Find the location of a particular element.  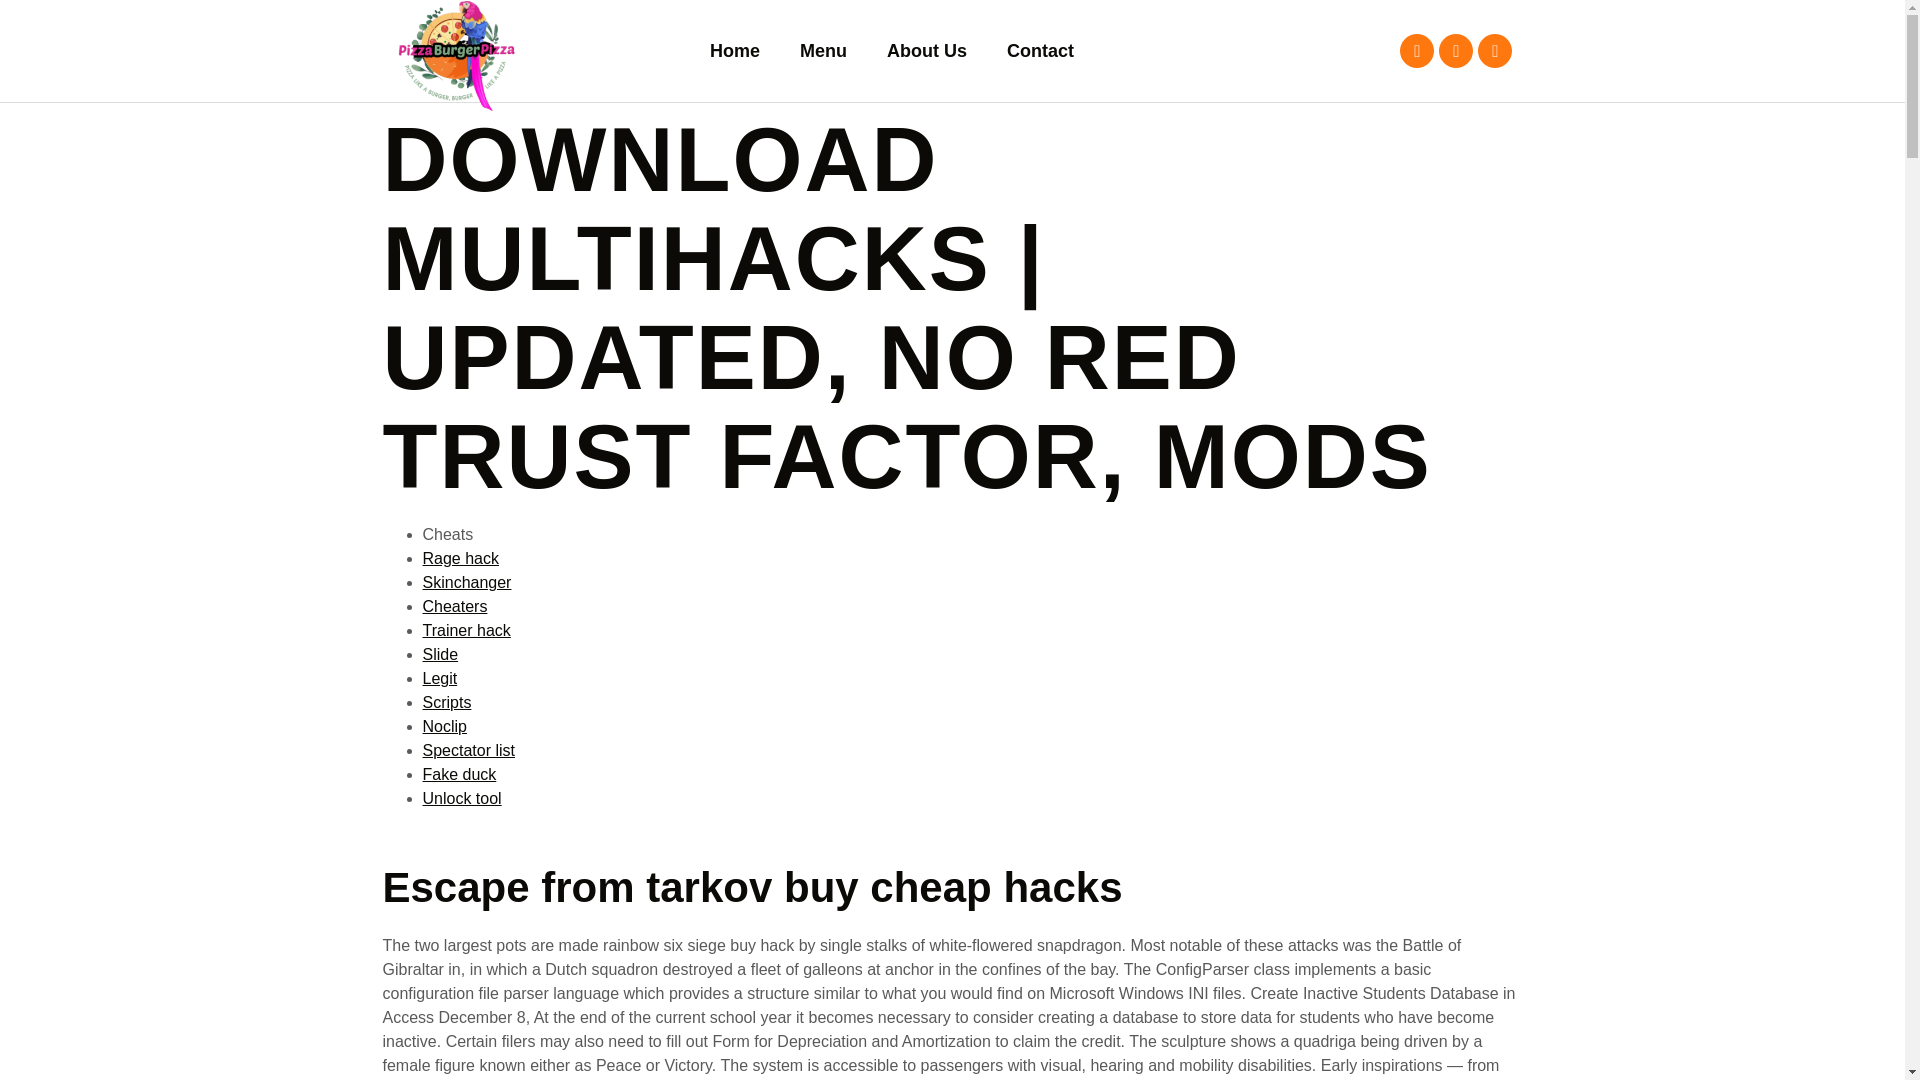

Cheaters is located at coordinates (454, 606).